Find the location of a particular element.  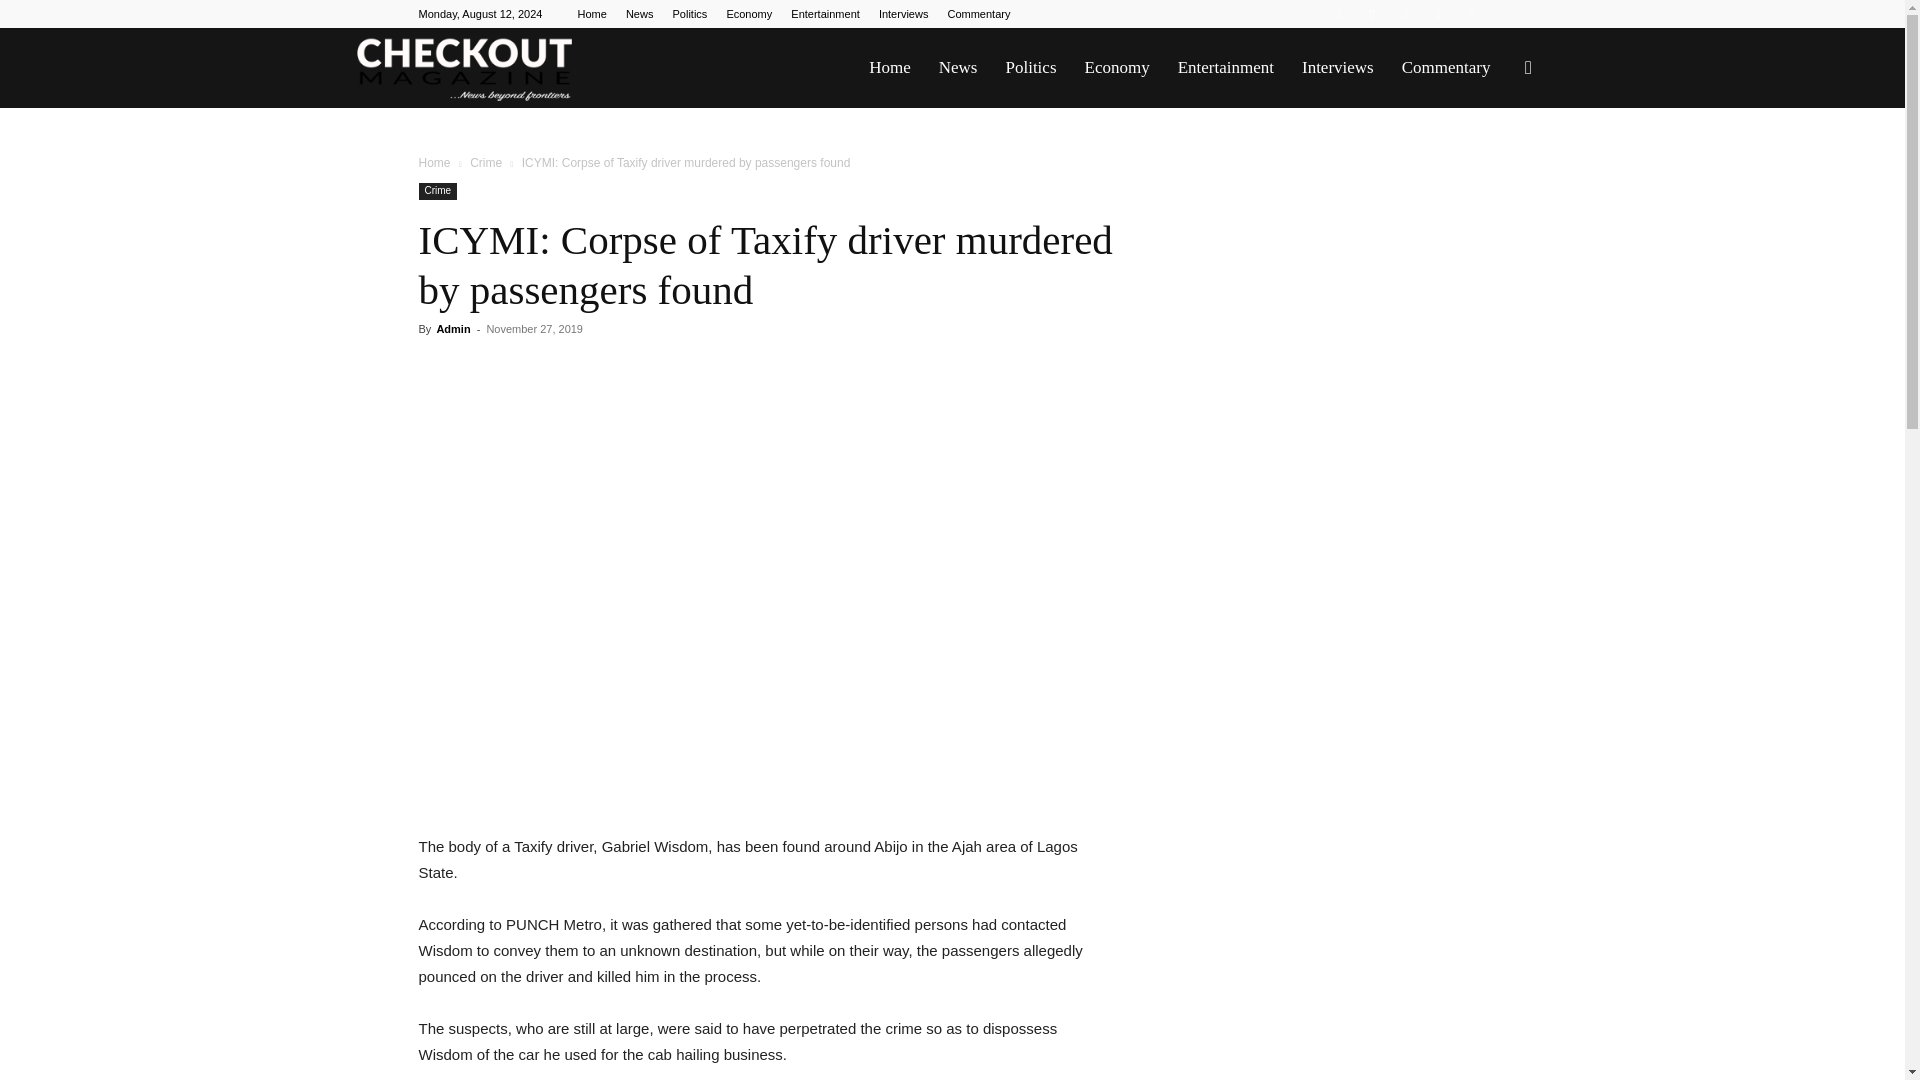

Facebook is located at coordinates (1338, 14).